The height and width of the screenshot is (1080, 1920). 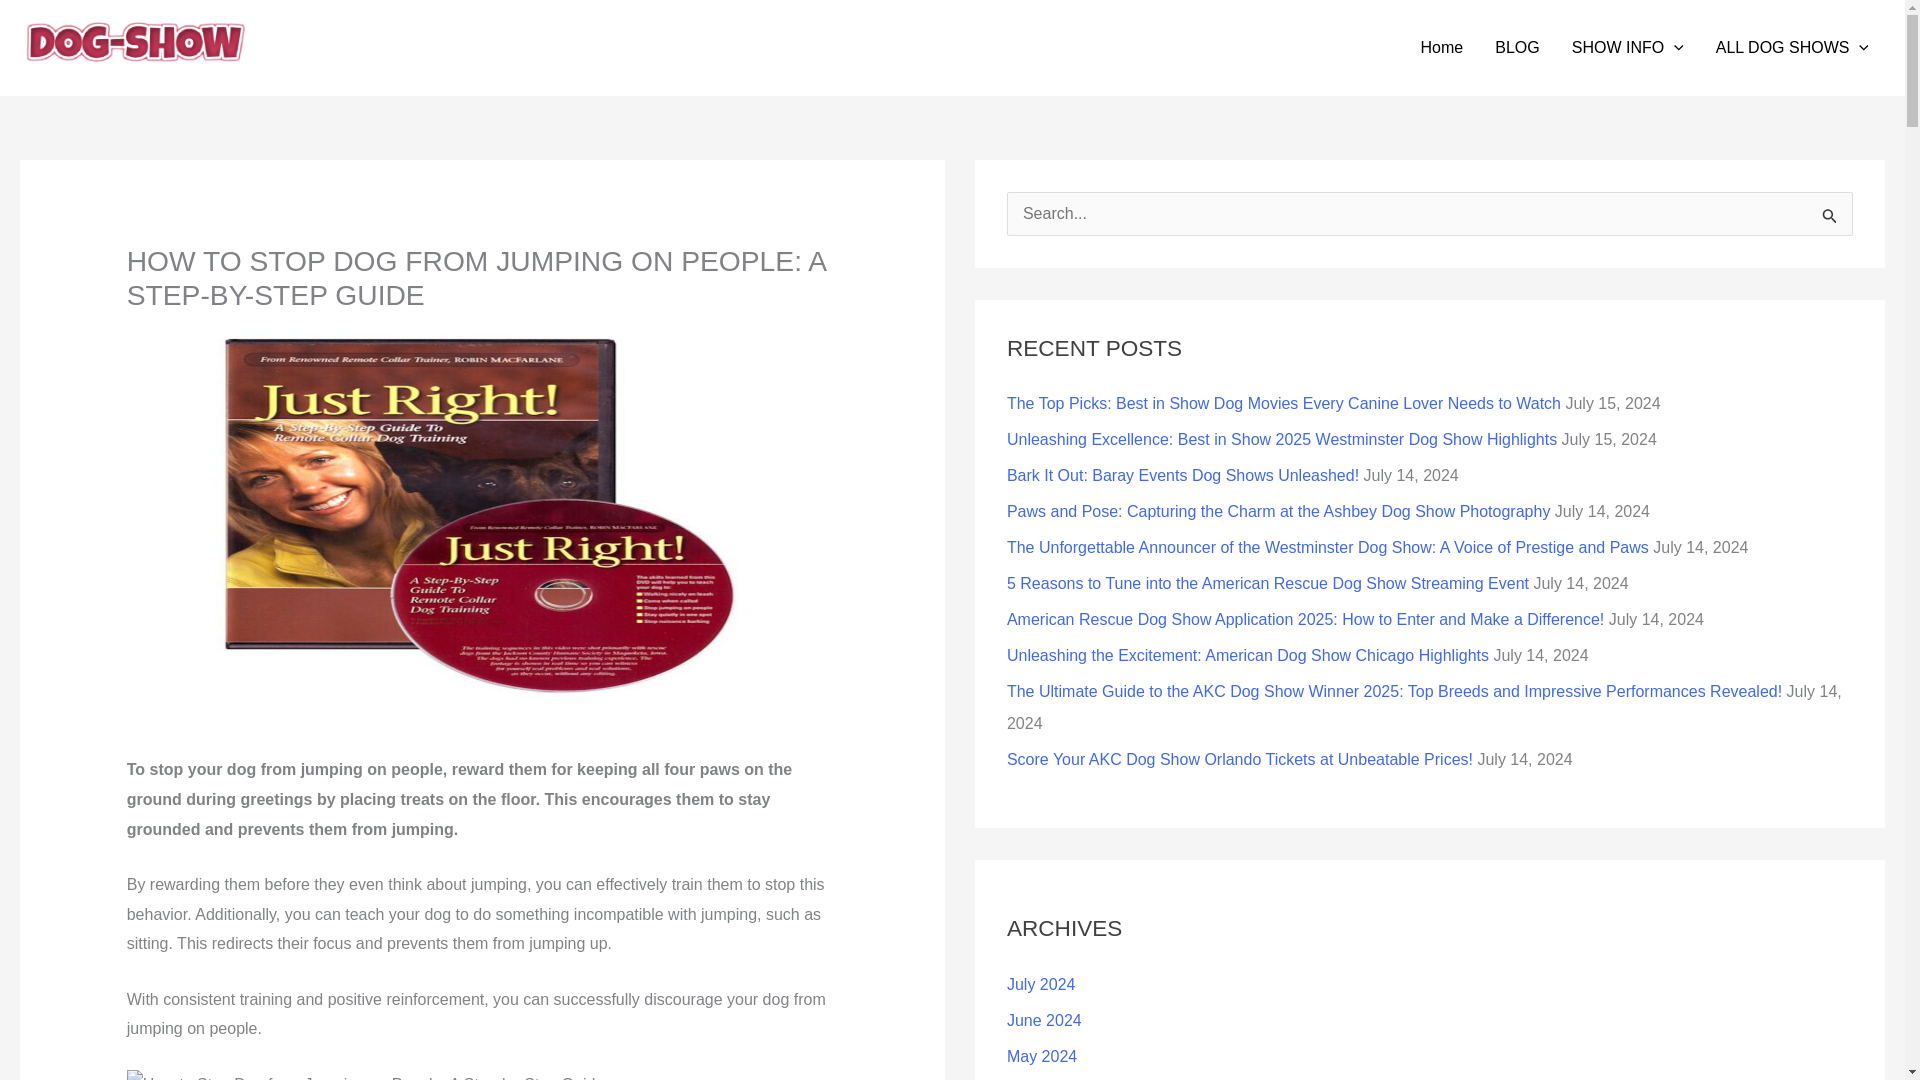 I want to click on ALL DOG SHOWS, so click(x=1792, y=48).